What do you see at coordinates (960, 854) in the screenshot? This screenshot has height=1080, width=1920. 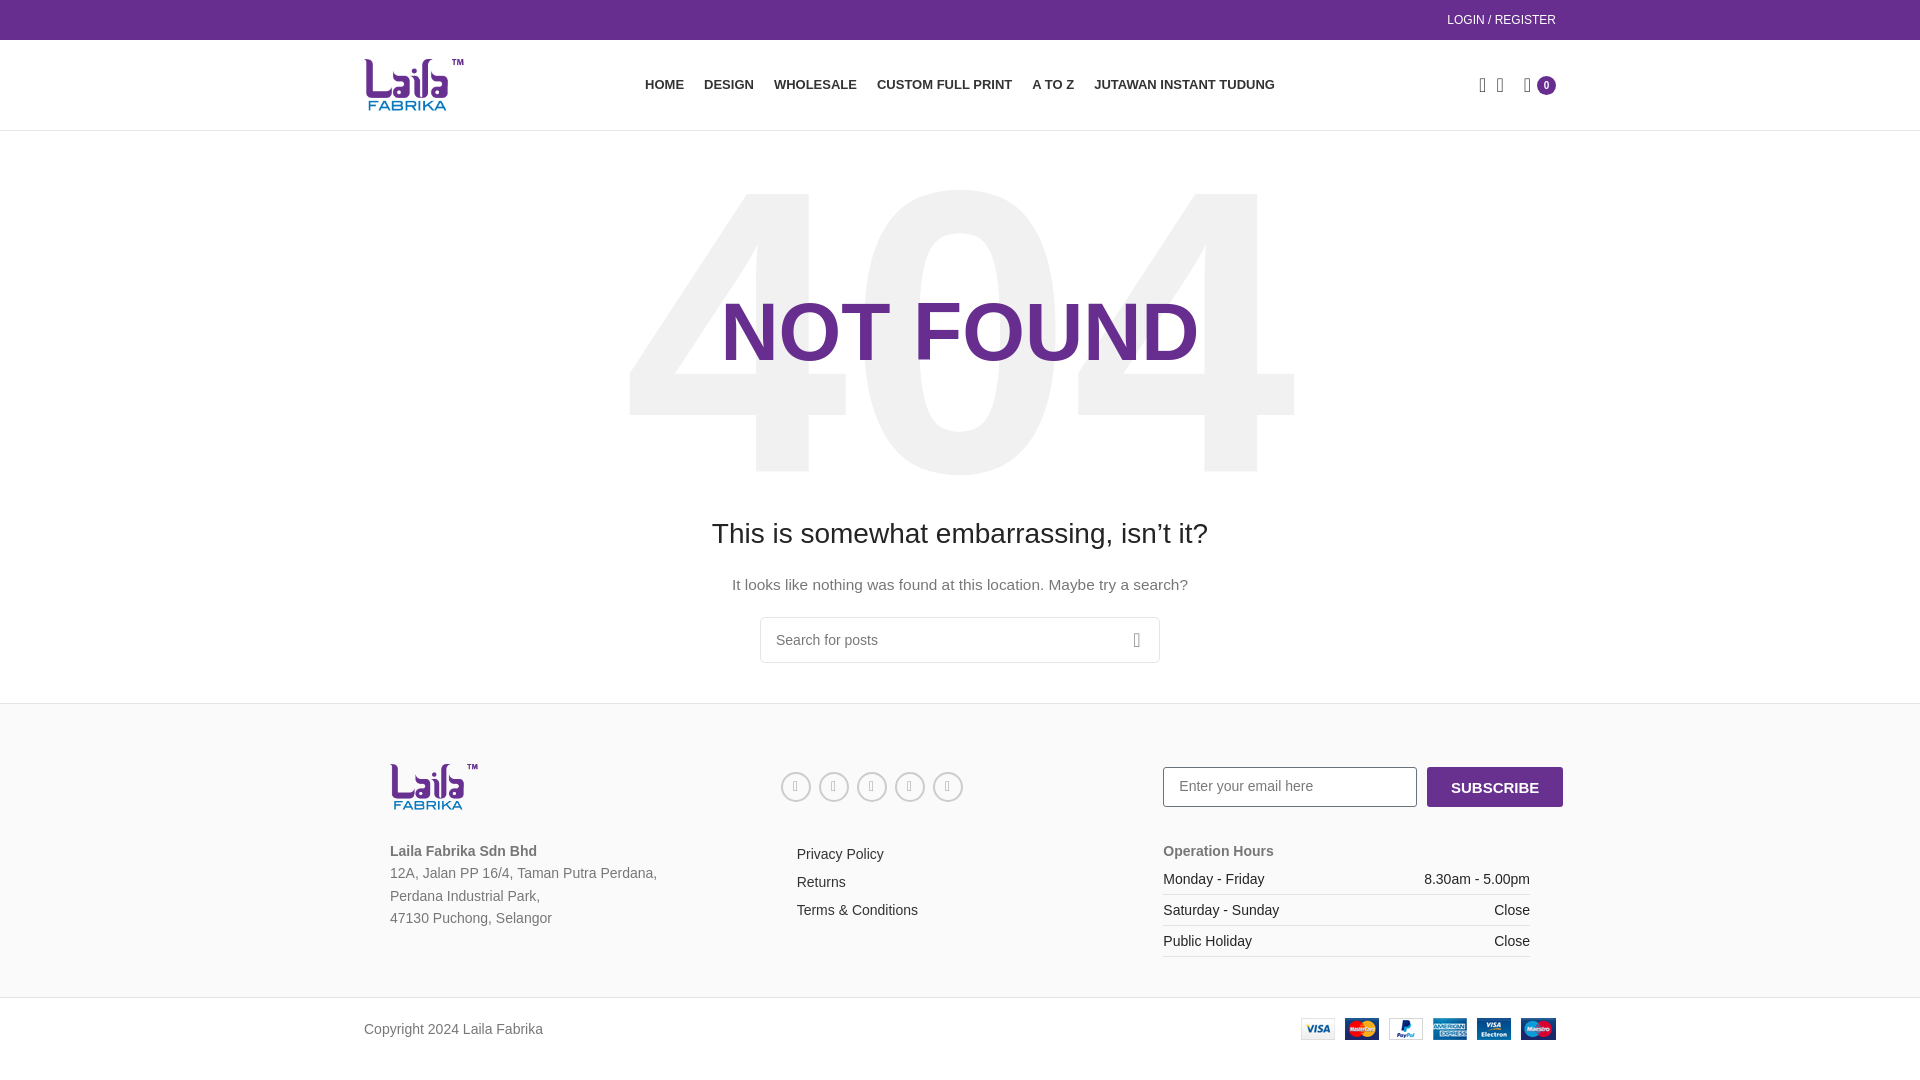 I see `Privacy Policy` at bounding box center [960, 854].